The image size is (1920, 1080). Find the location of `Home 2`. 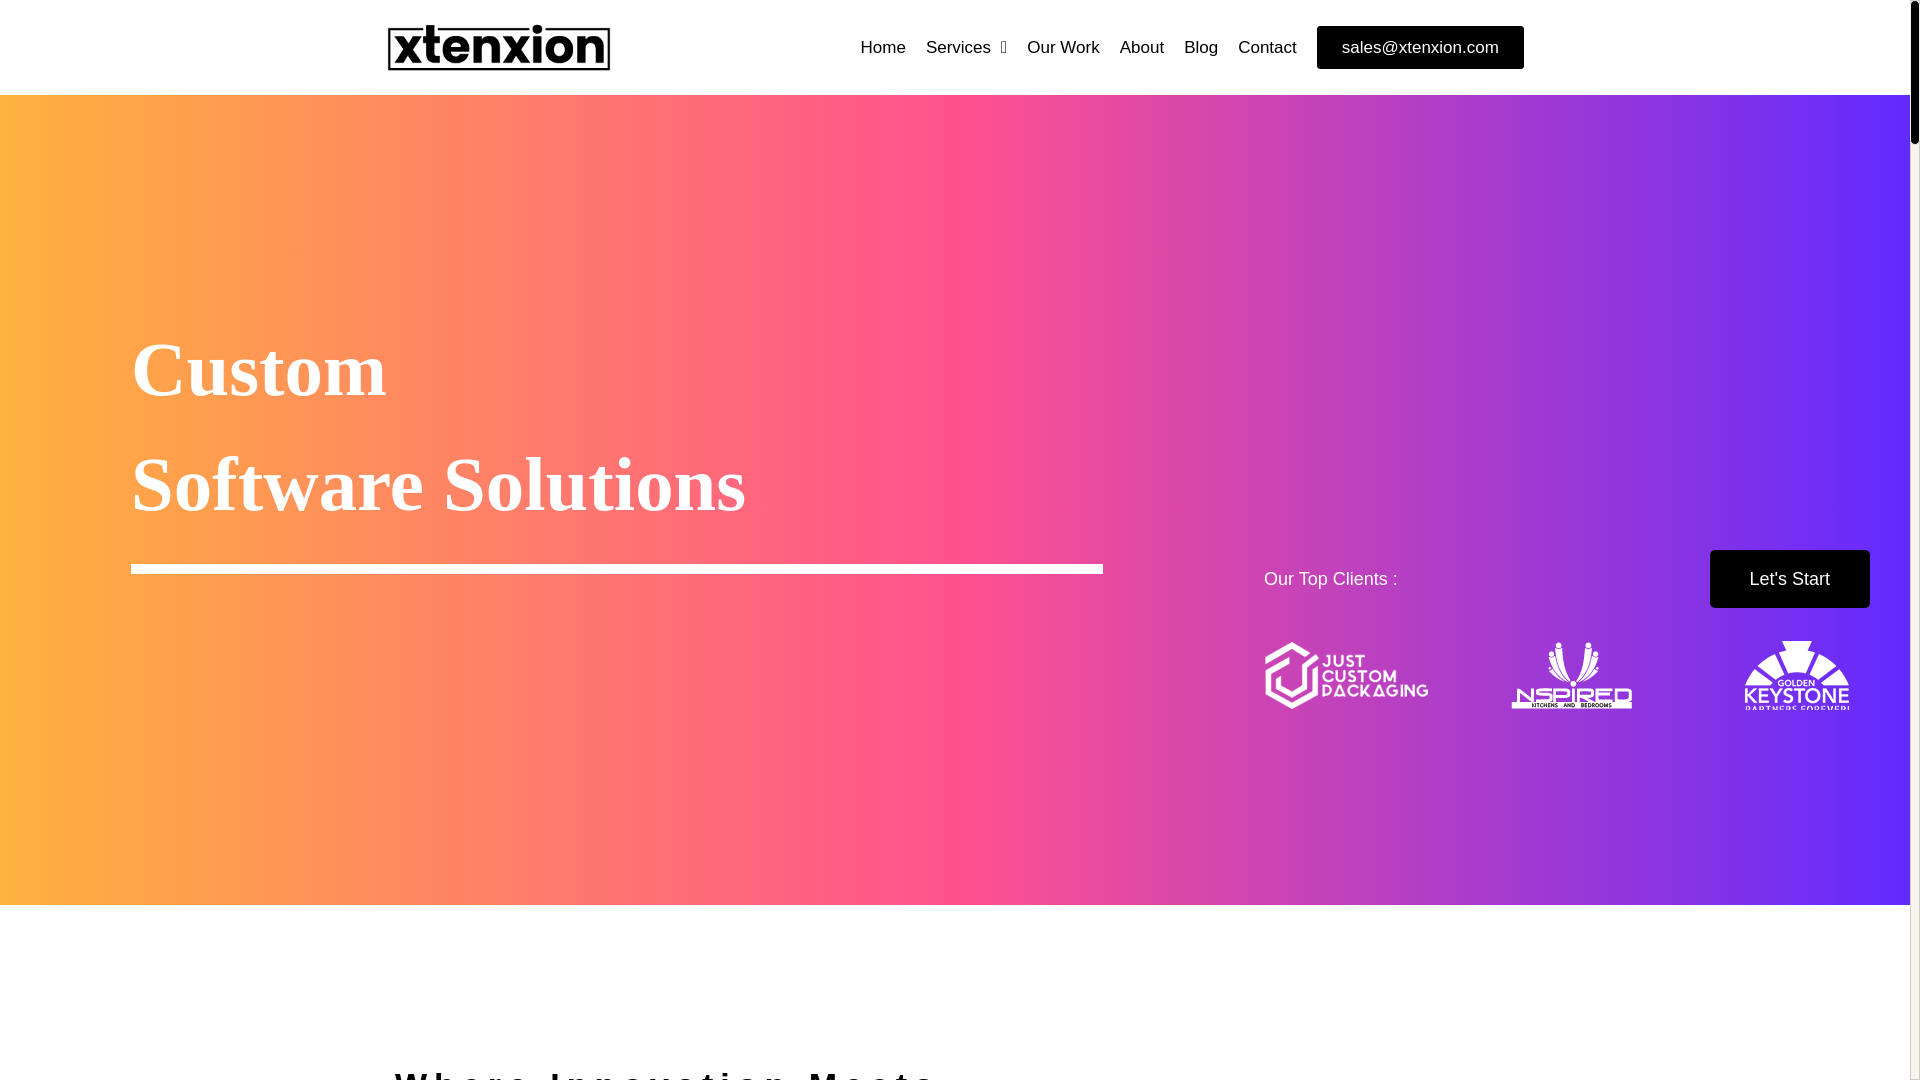

Home 2 is located at coordinates (1572, 675).